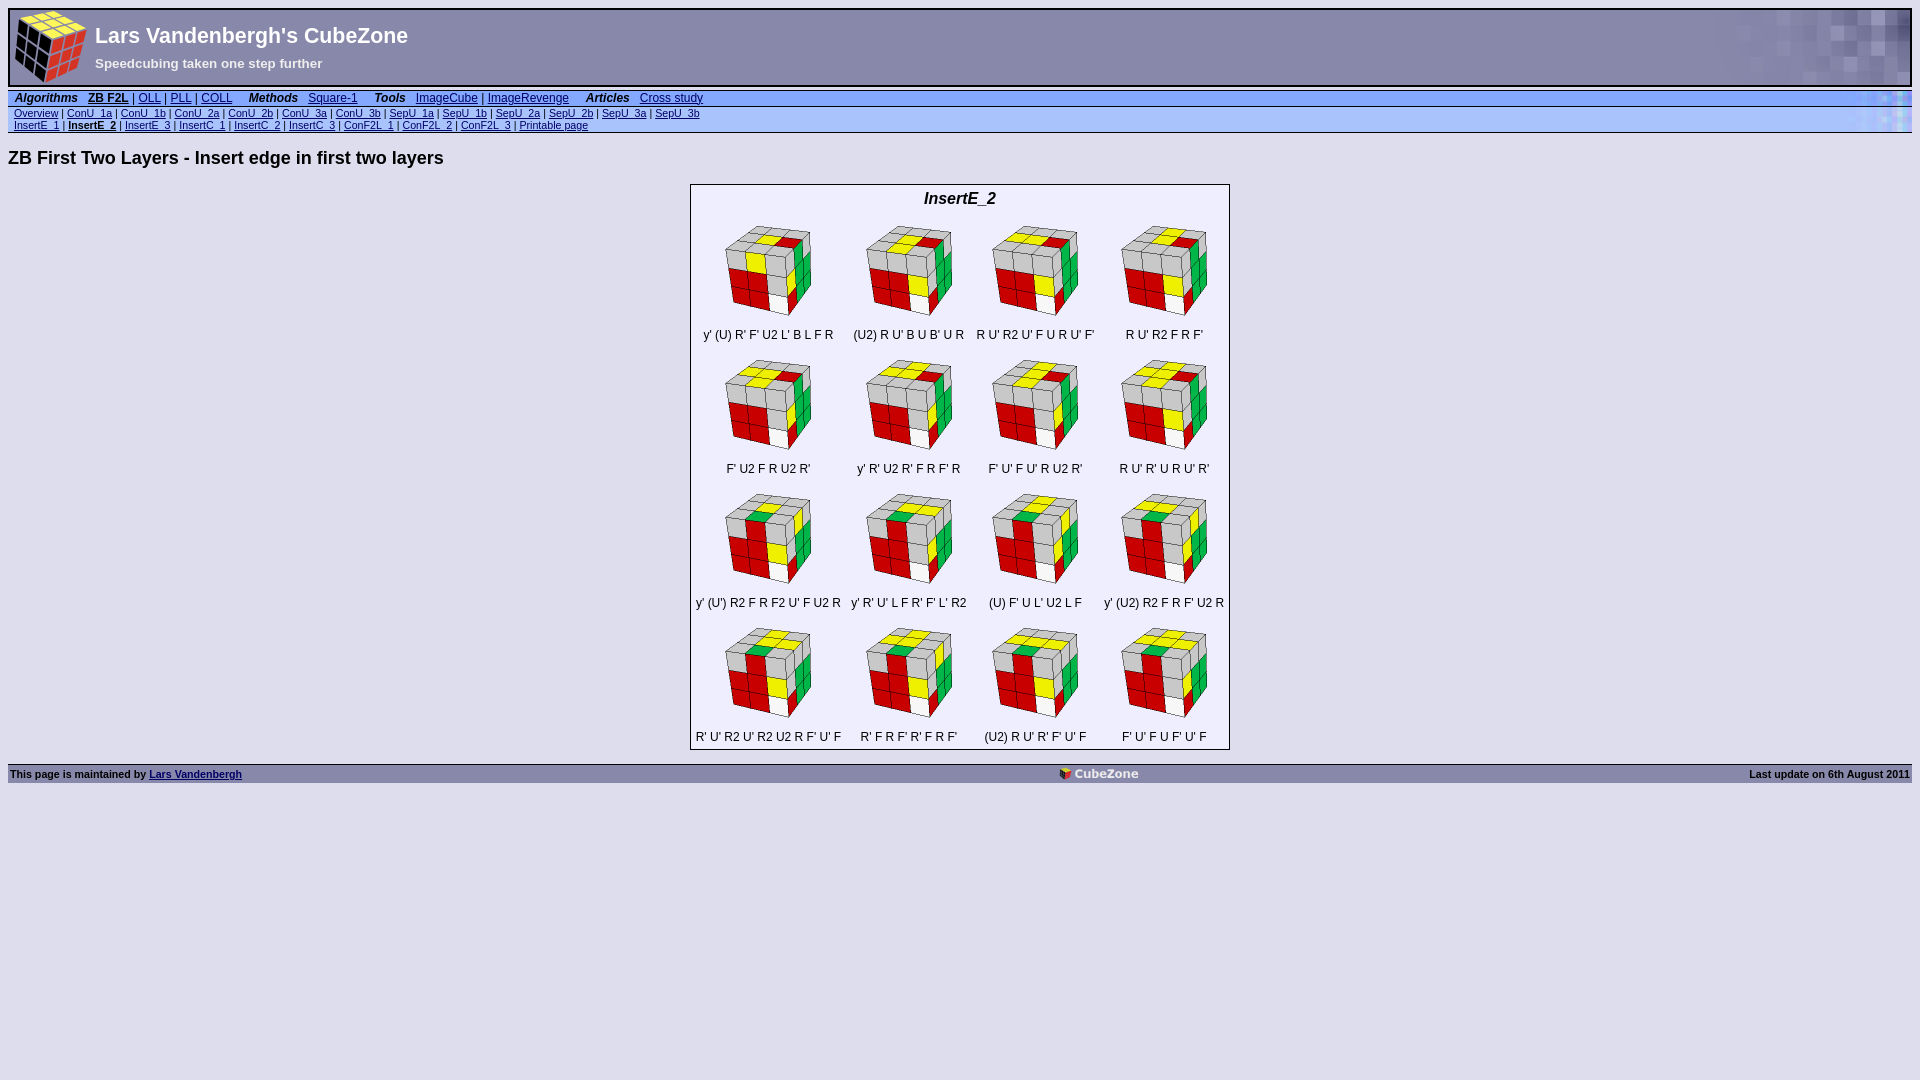 The height and width of the screenshot is (1080, 1920). Describe the element at coordinates (148, 125) in the screenshot. I see `InsertE_3` at that location.